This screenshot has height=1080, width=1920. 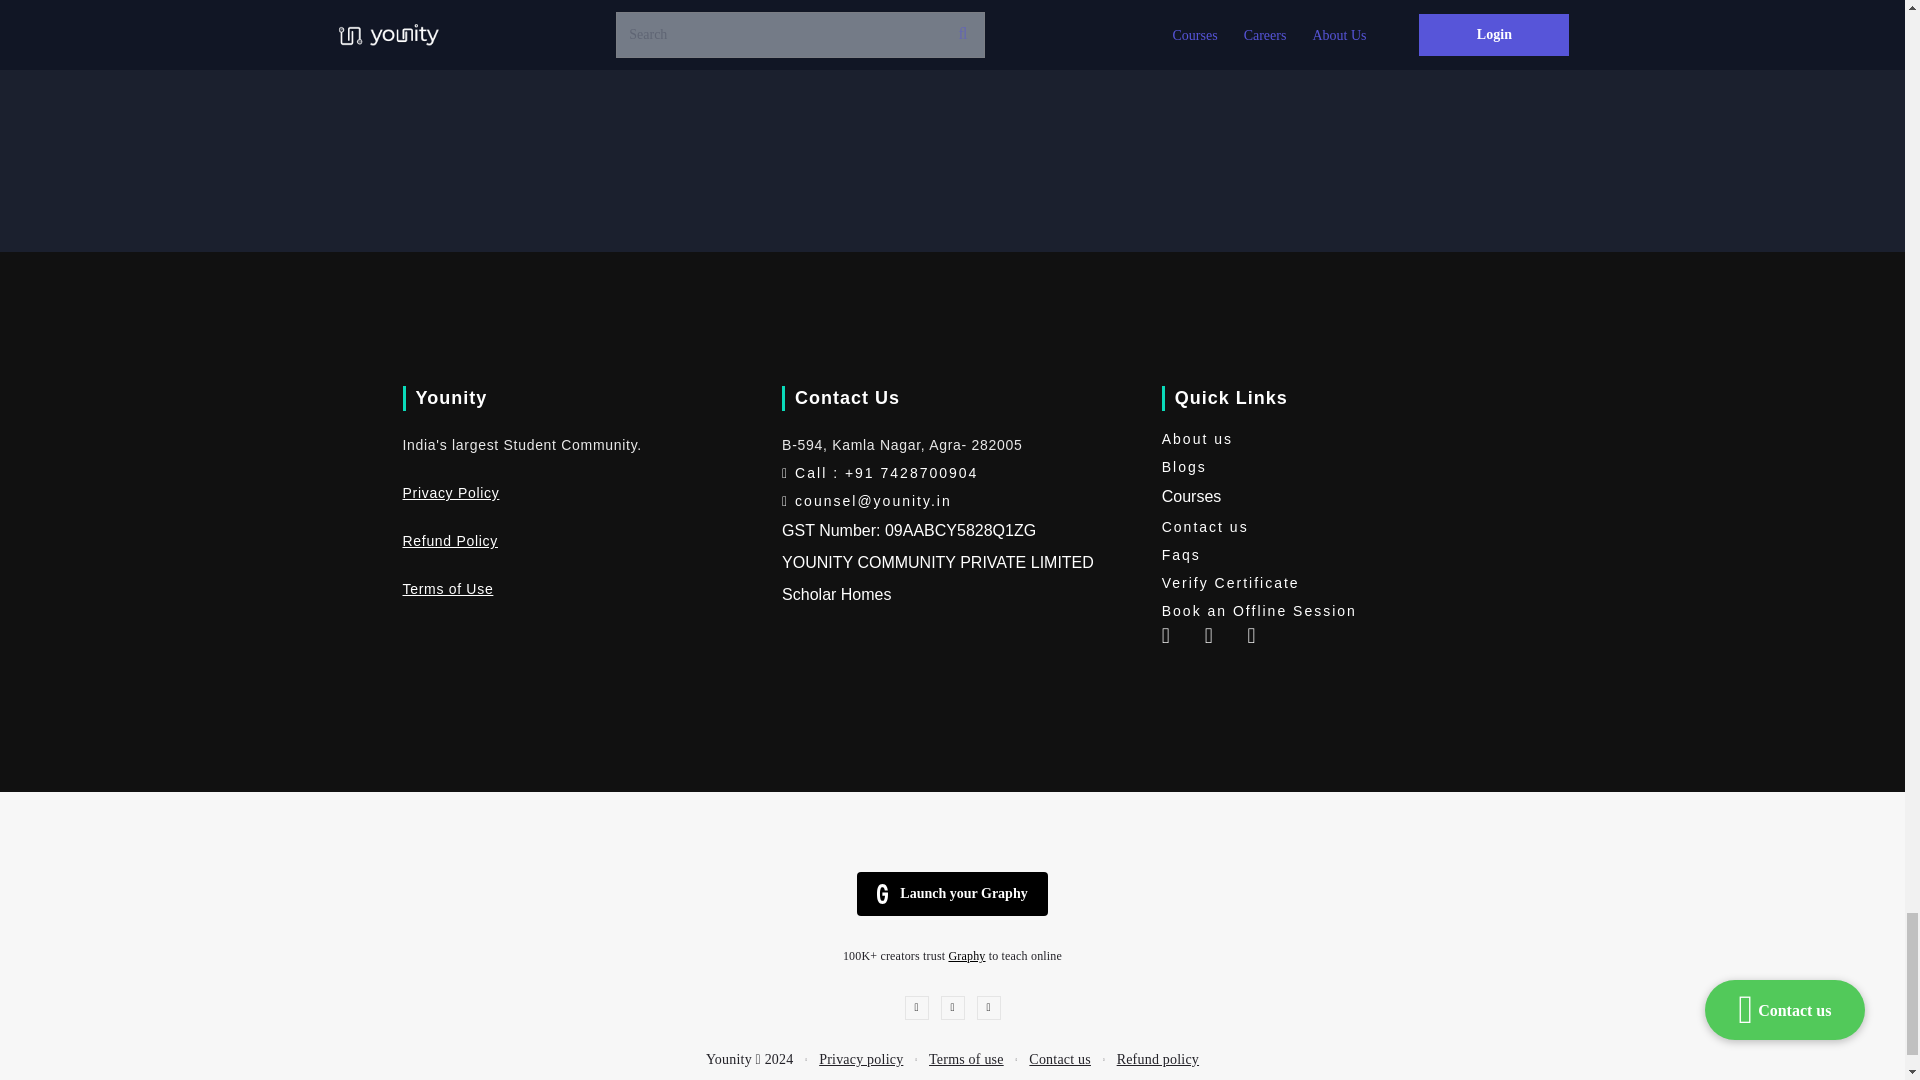 What do you see at coordinates (450, 492) in the screenshot?
I see `Privacy Policy` at bounding box center [450, 492].